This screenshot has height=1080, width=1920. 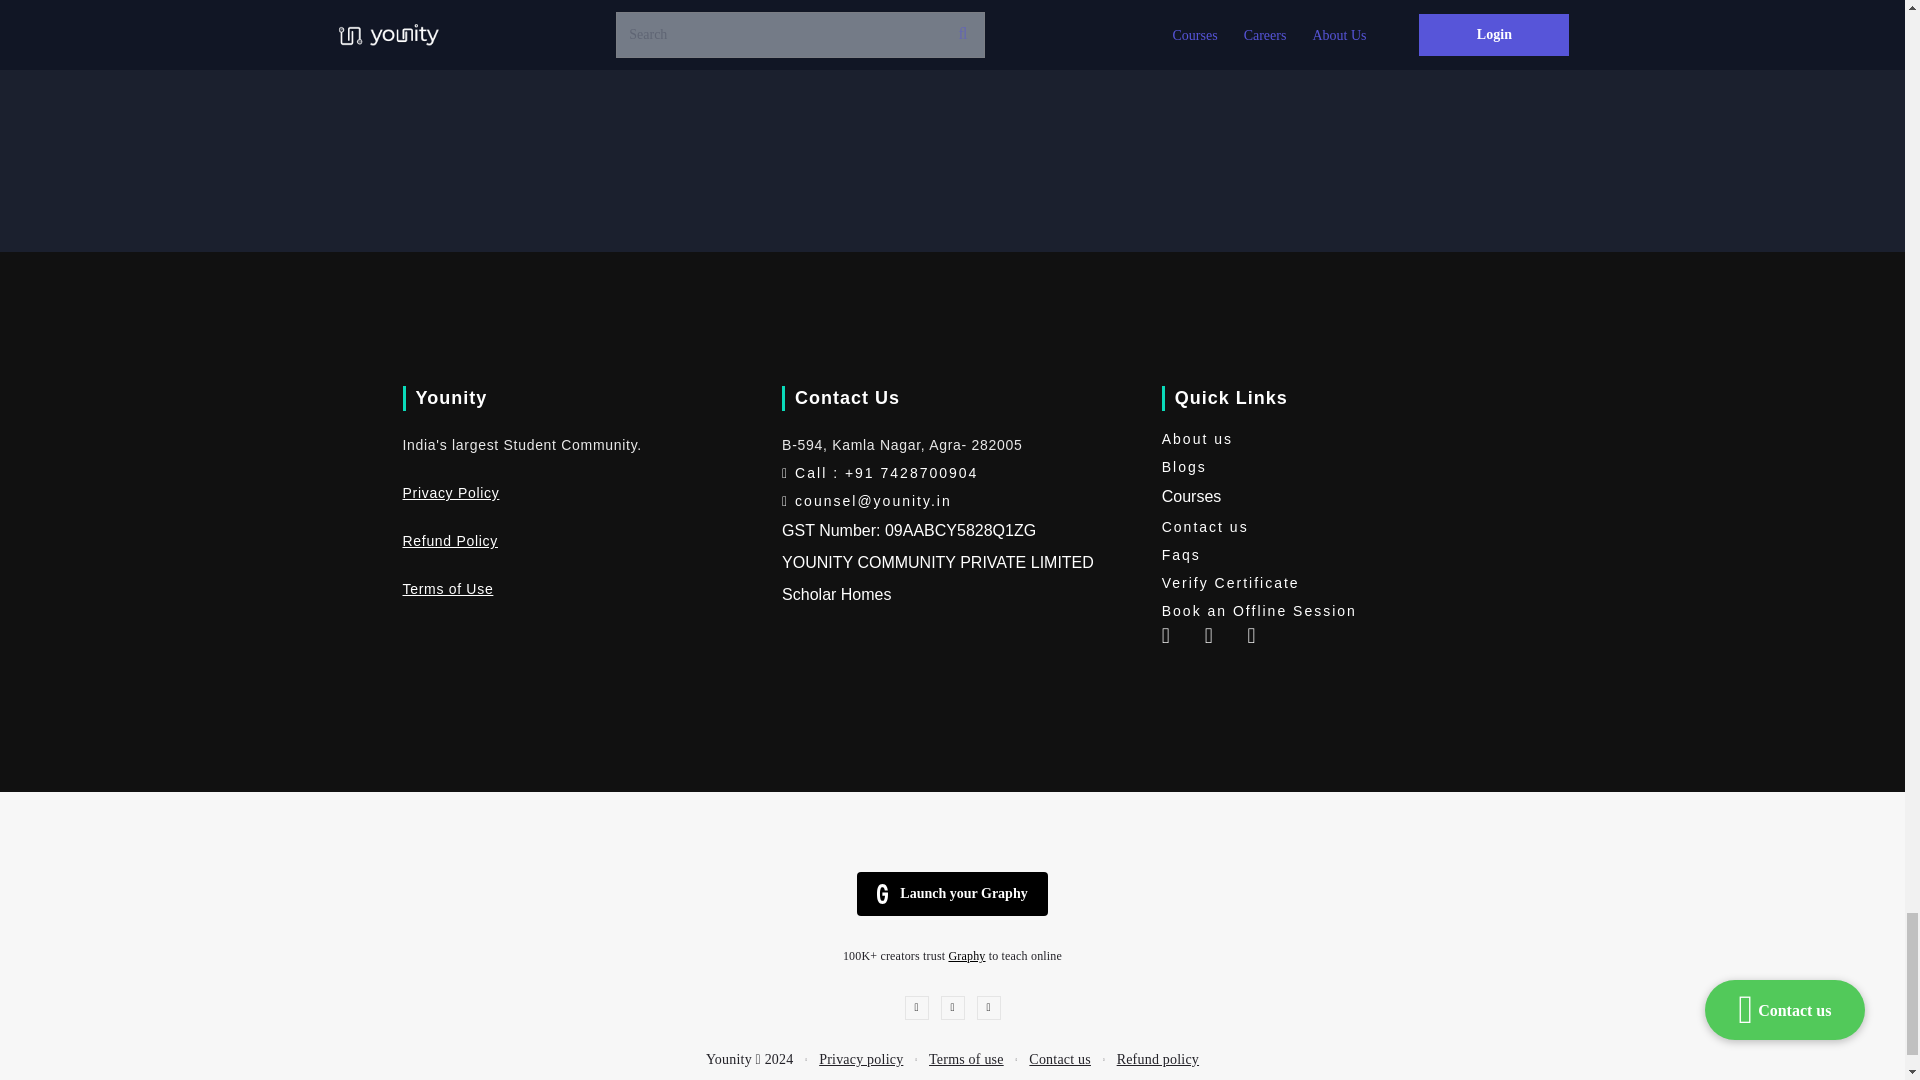 What do you see at coordinates (450, 492) in the screenshot?
I see `Privacy Policy` at bounding box center [450, 492].